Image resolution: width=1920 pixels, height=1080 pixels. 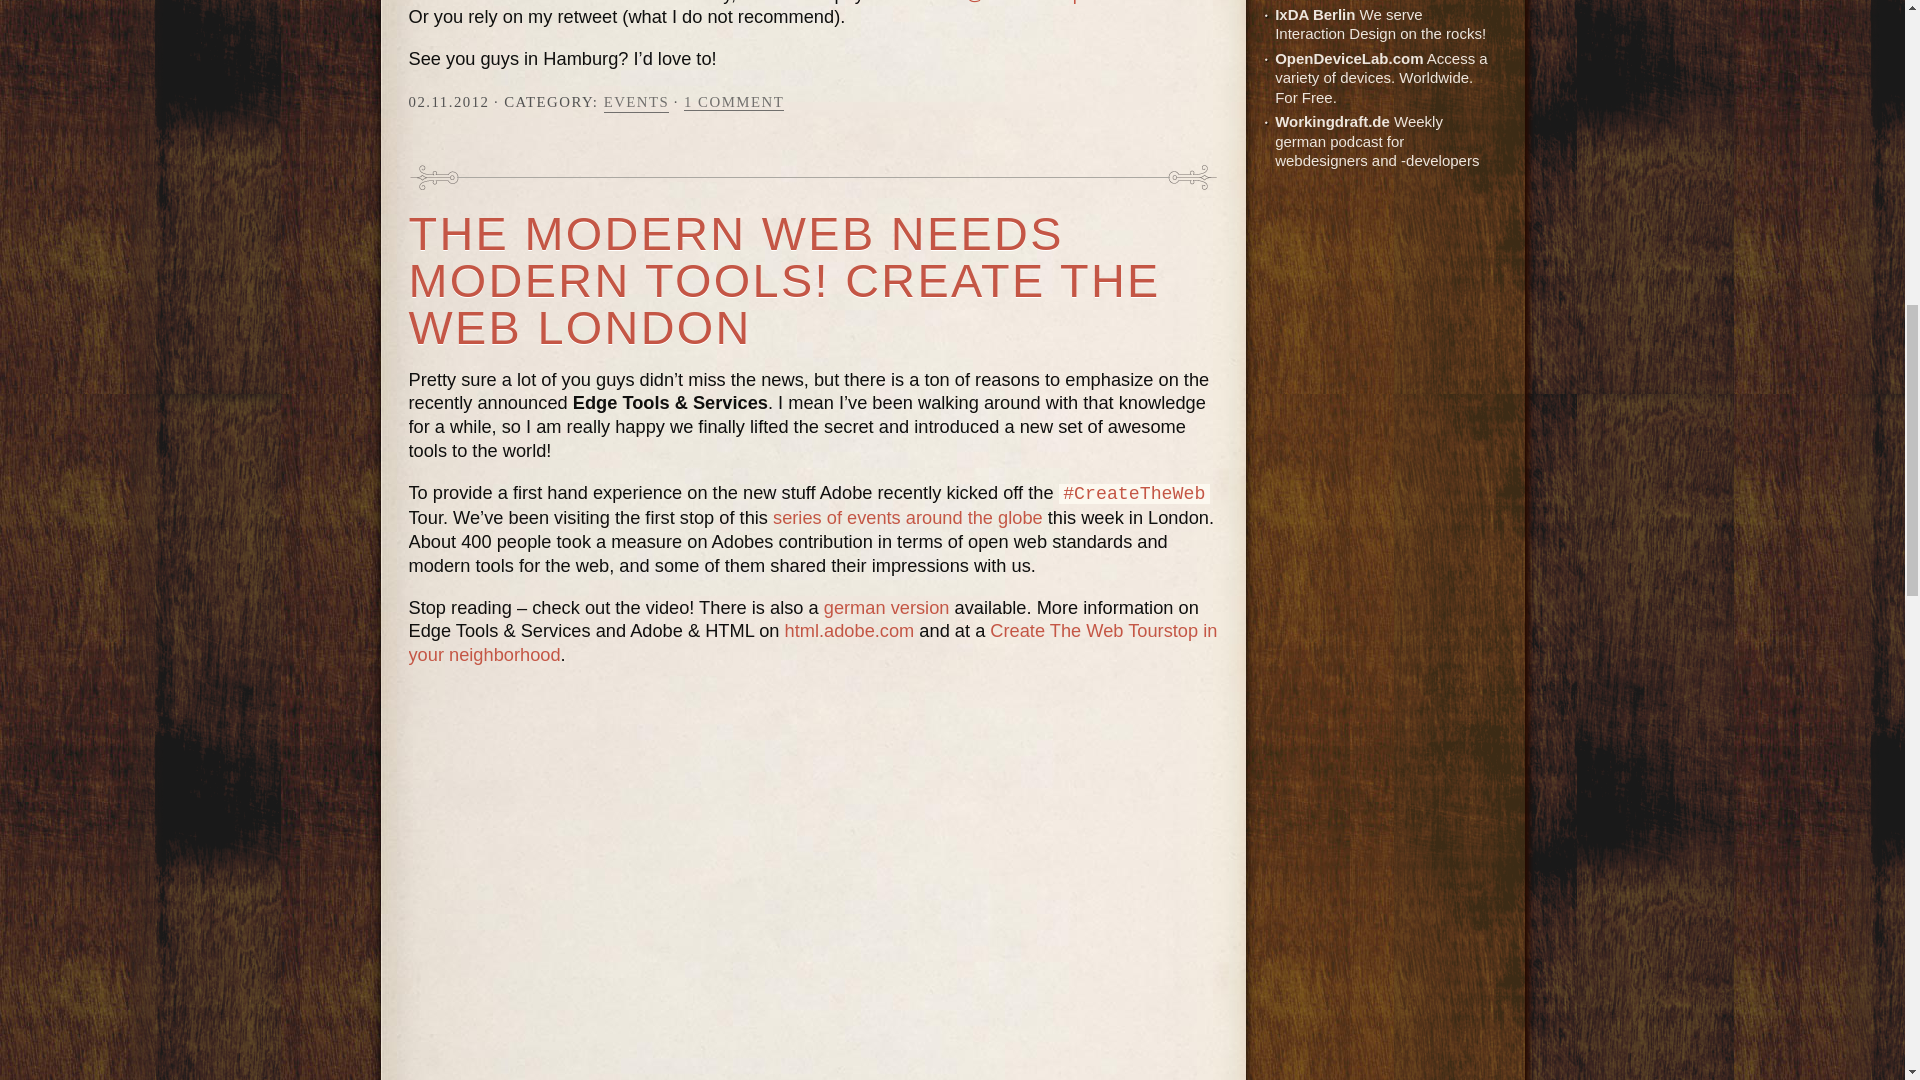 What do you see at coordinates (783, 281) in the screenshot?
I see `THE MODERN WEB NEEDS MODERN TOOLS! CREATE THE WEB LONDON` at bounding box center [783, 281].